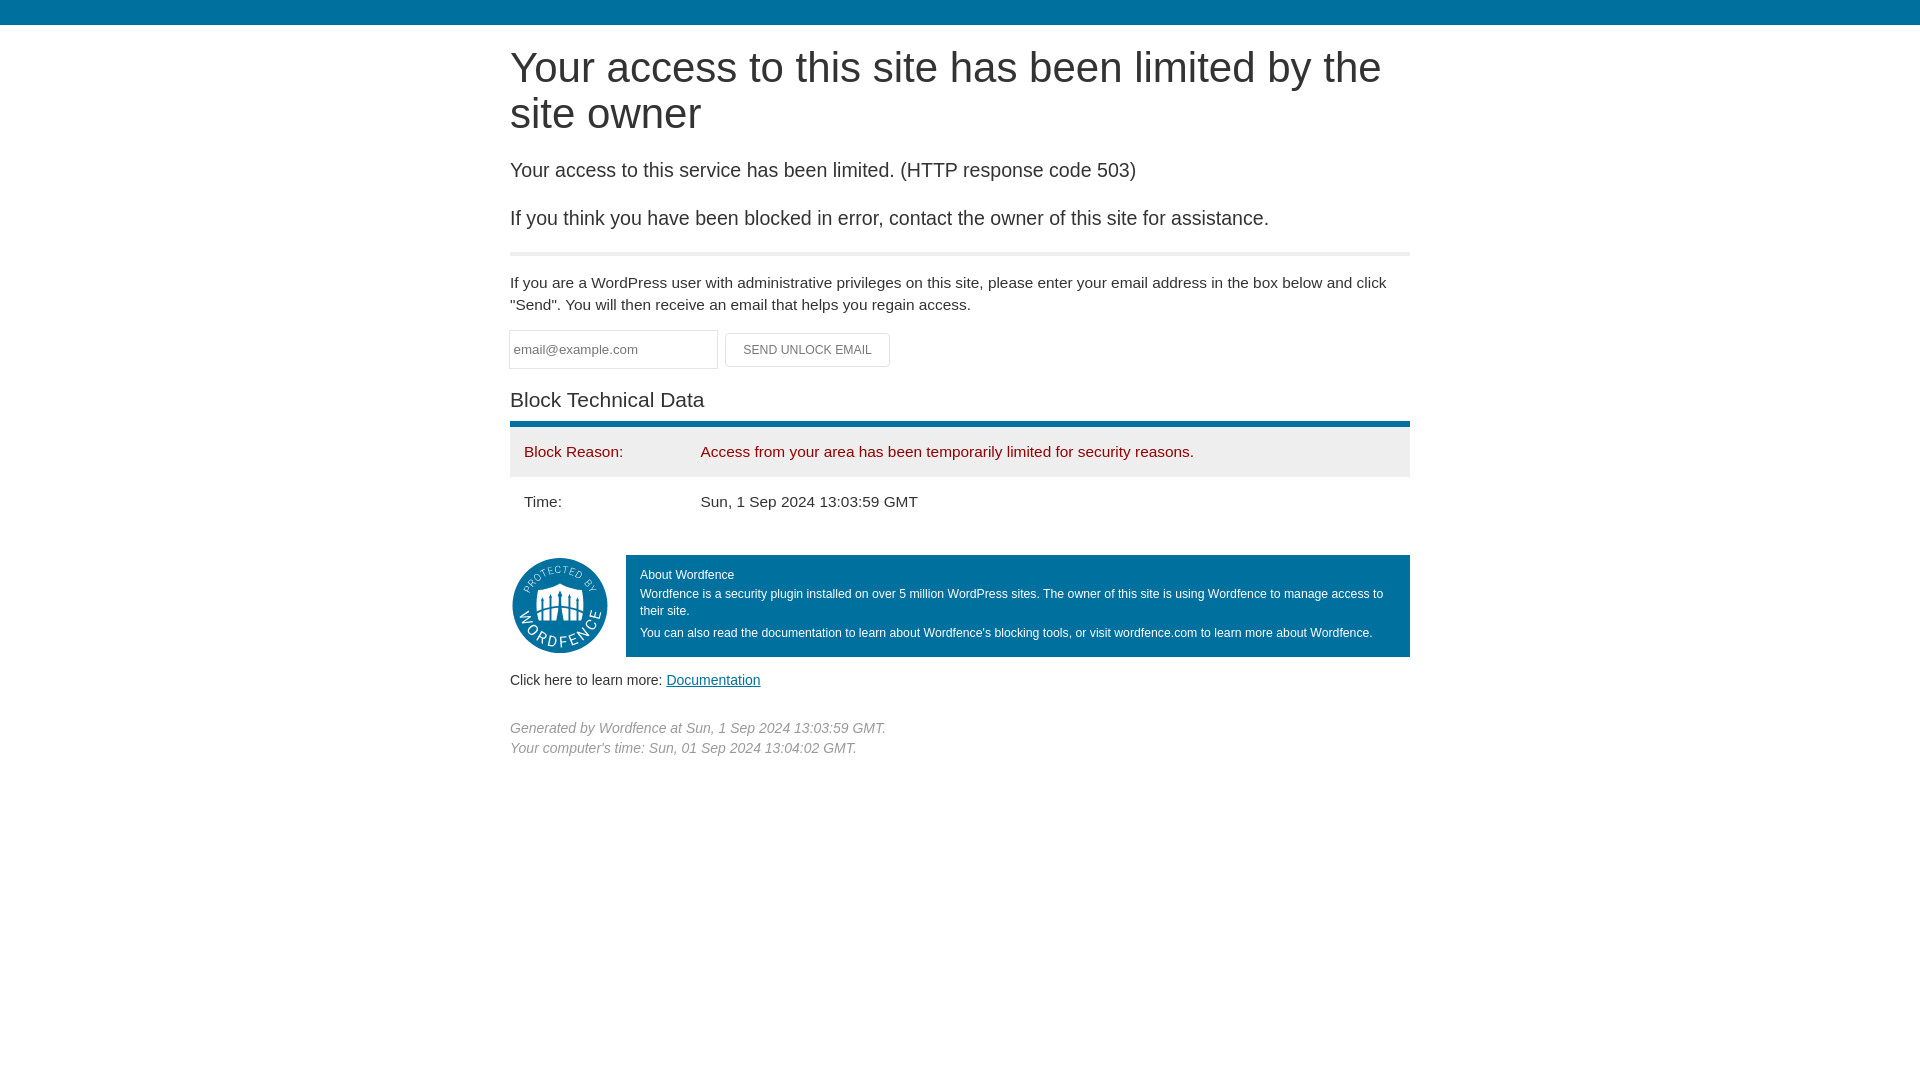 The width and height of the screenshot is (1920, 1080). Describe the element at coordinates (713, 679) in the screenshot. I see `Documentation` at that location.